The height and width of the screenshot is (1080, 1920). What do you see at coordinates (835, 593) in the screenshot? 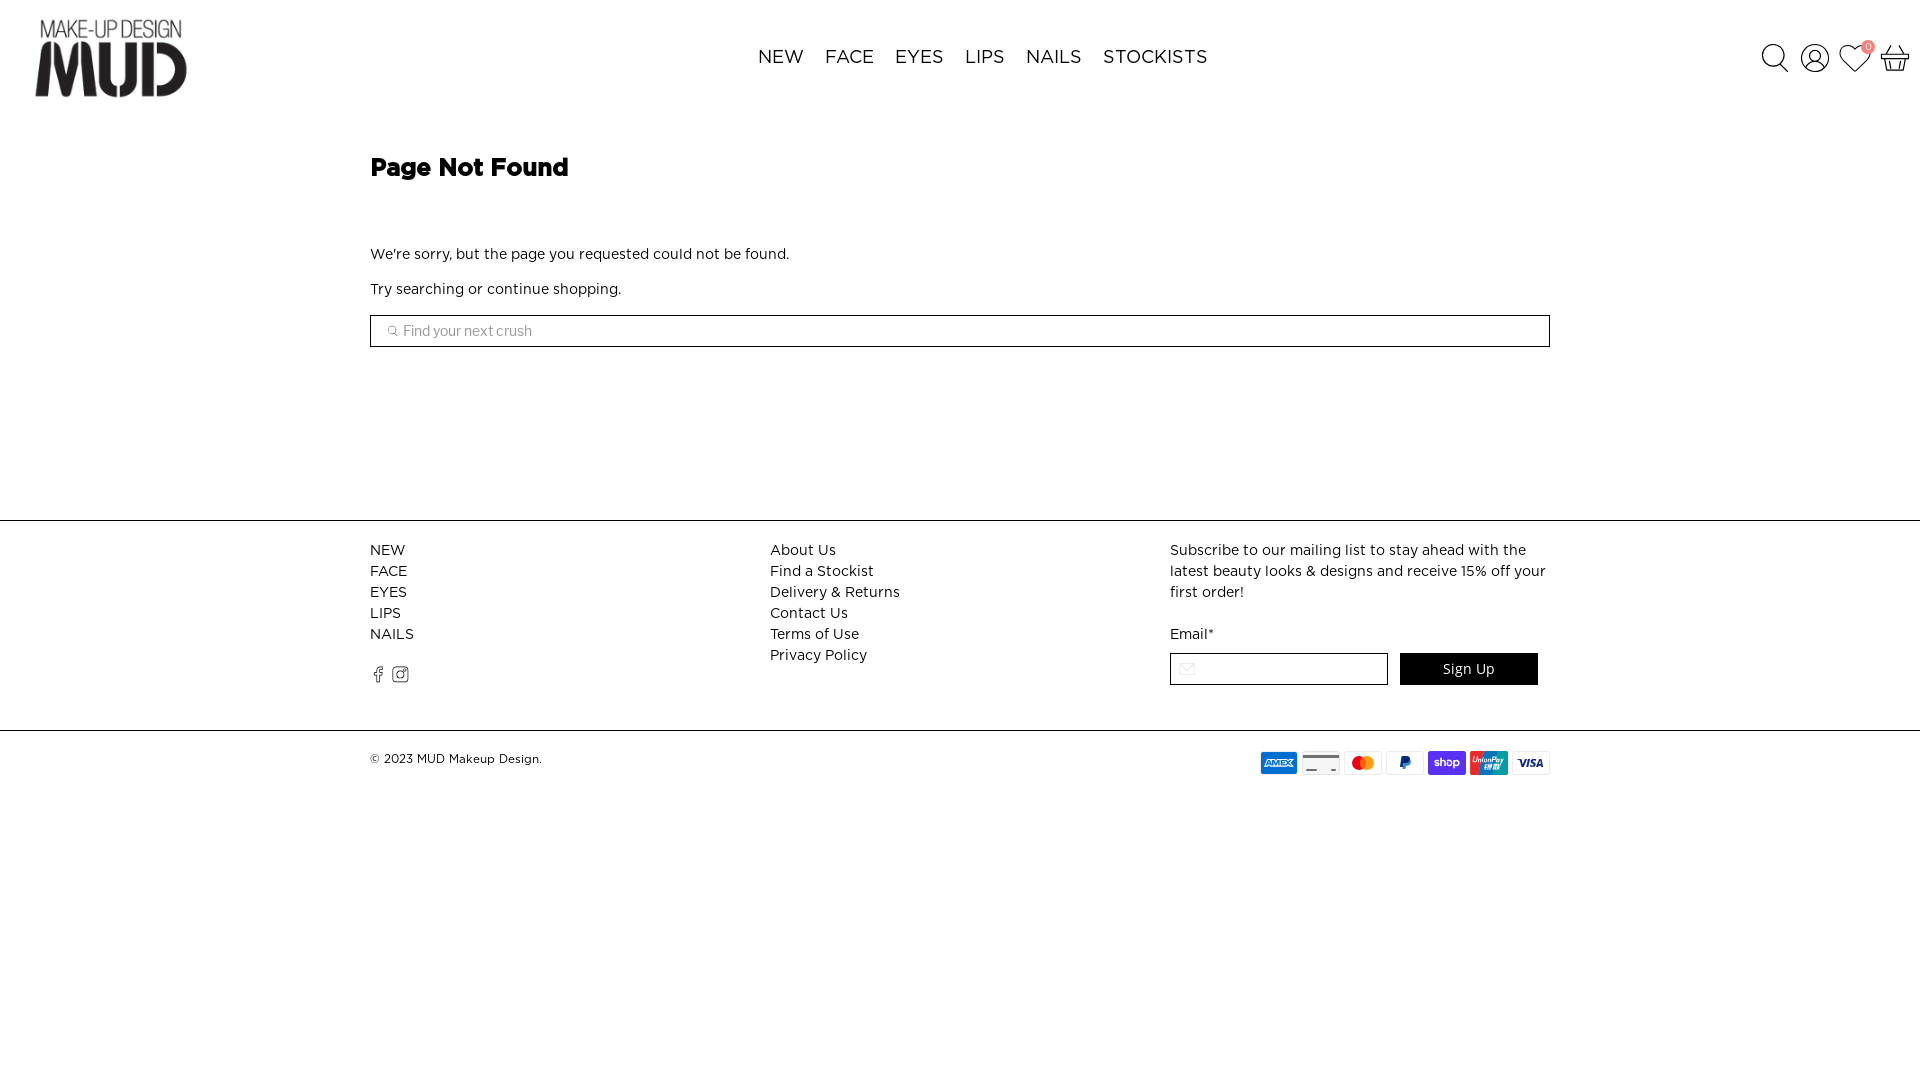
I see `Delivery & Returns` at bounding box center [835, 593].